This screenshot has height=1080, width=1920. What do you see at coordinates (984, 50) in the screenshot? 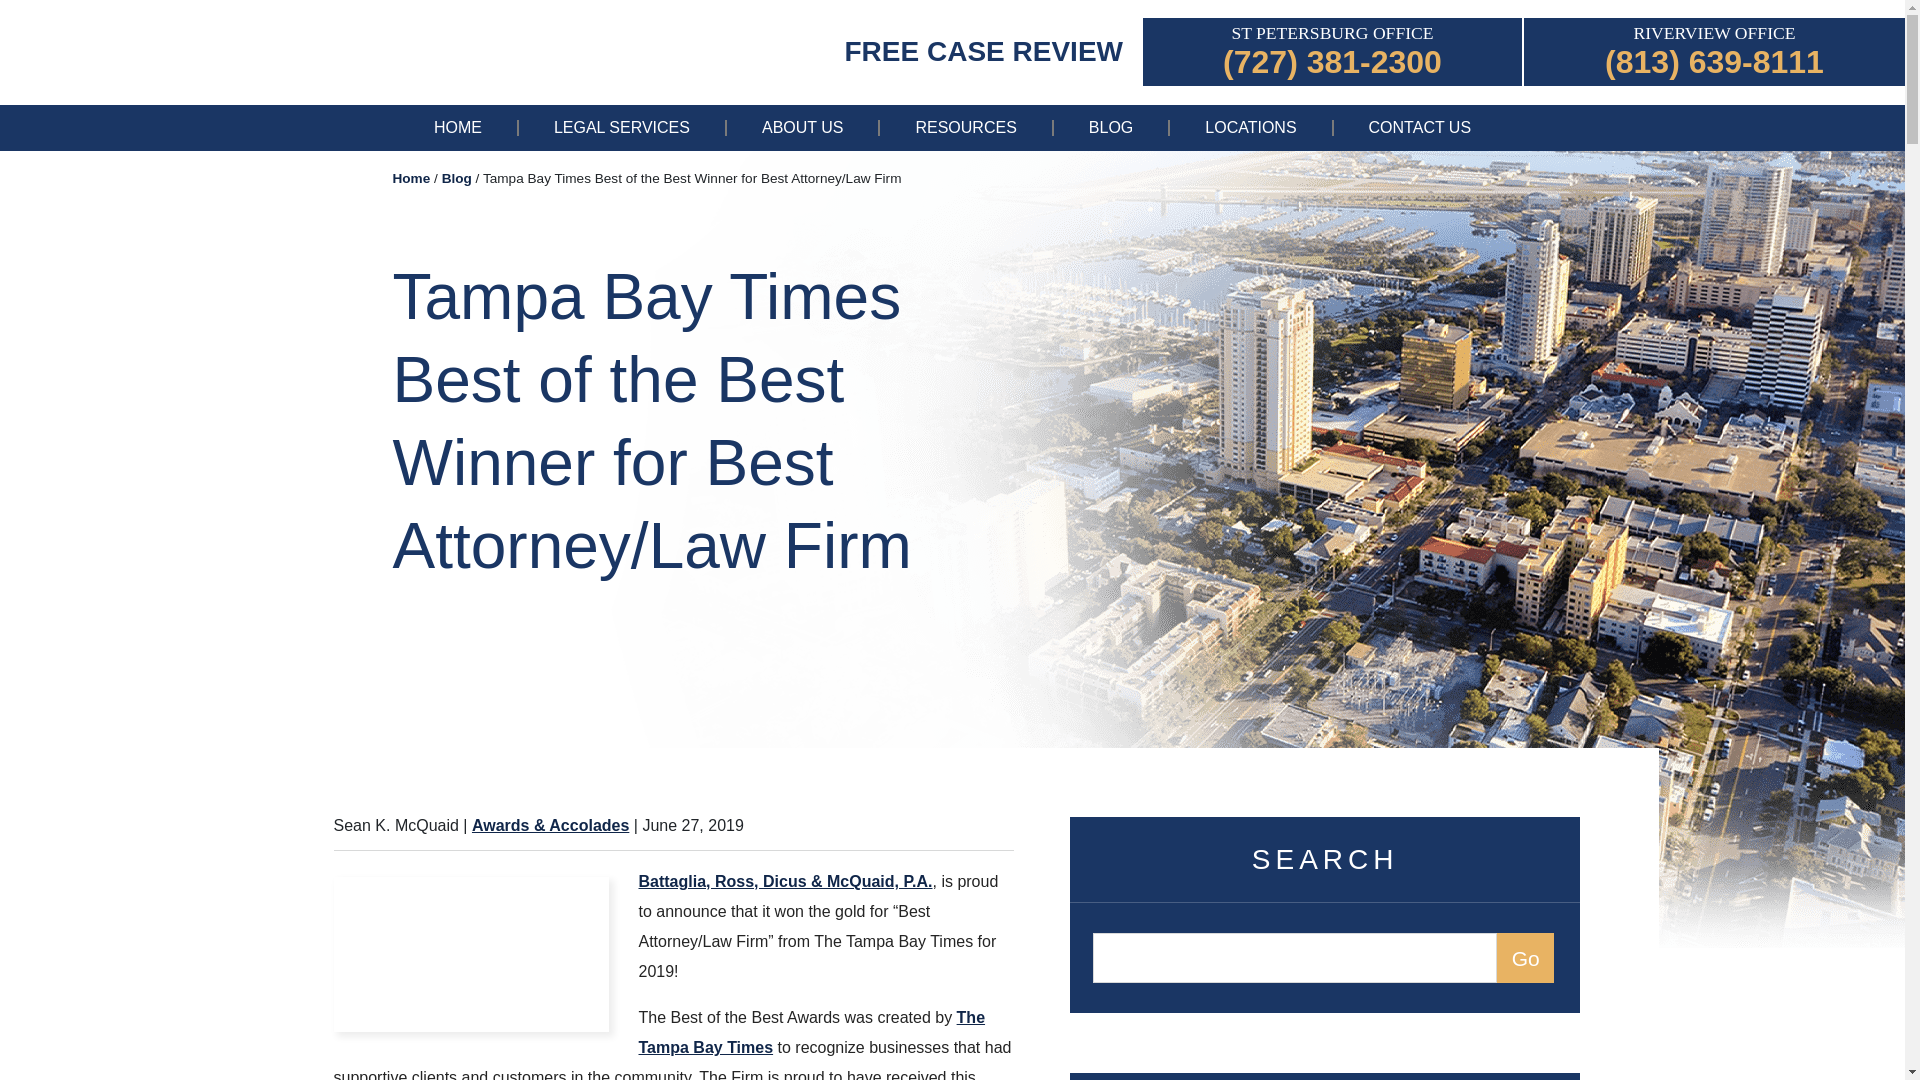
I see `FREE CASE REVIEW` at bounding box center [984, 50].